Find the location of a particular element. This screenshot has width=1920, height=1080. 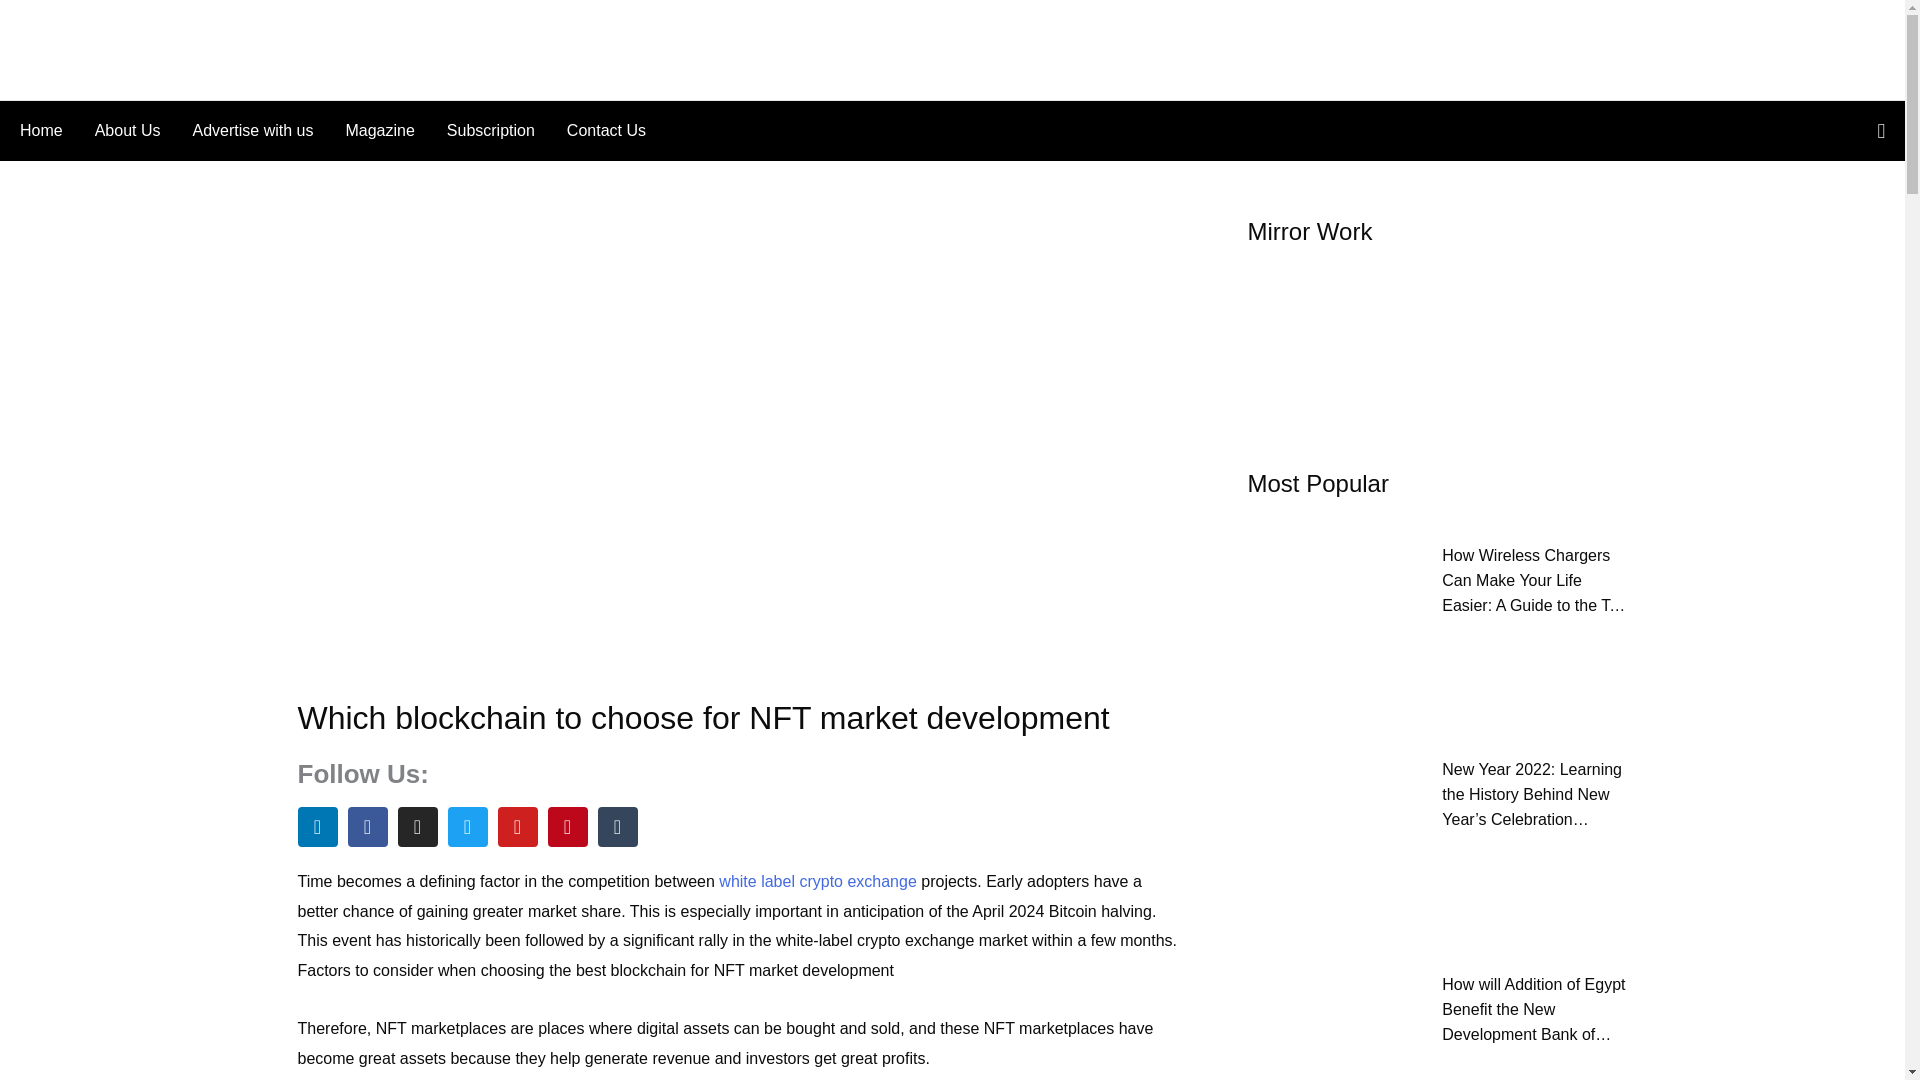

white label crypto exchange is located at coordinates (820, 880).